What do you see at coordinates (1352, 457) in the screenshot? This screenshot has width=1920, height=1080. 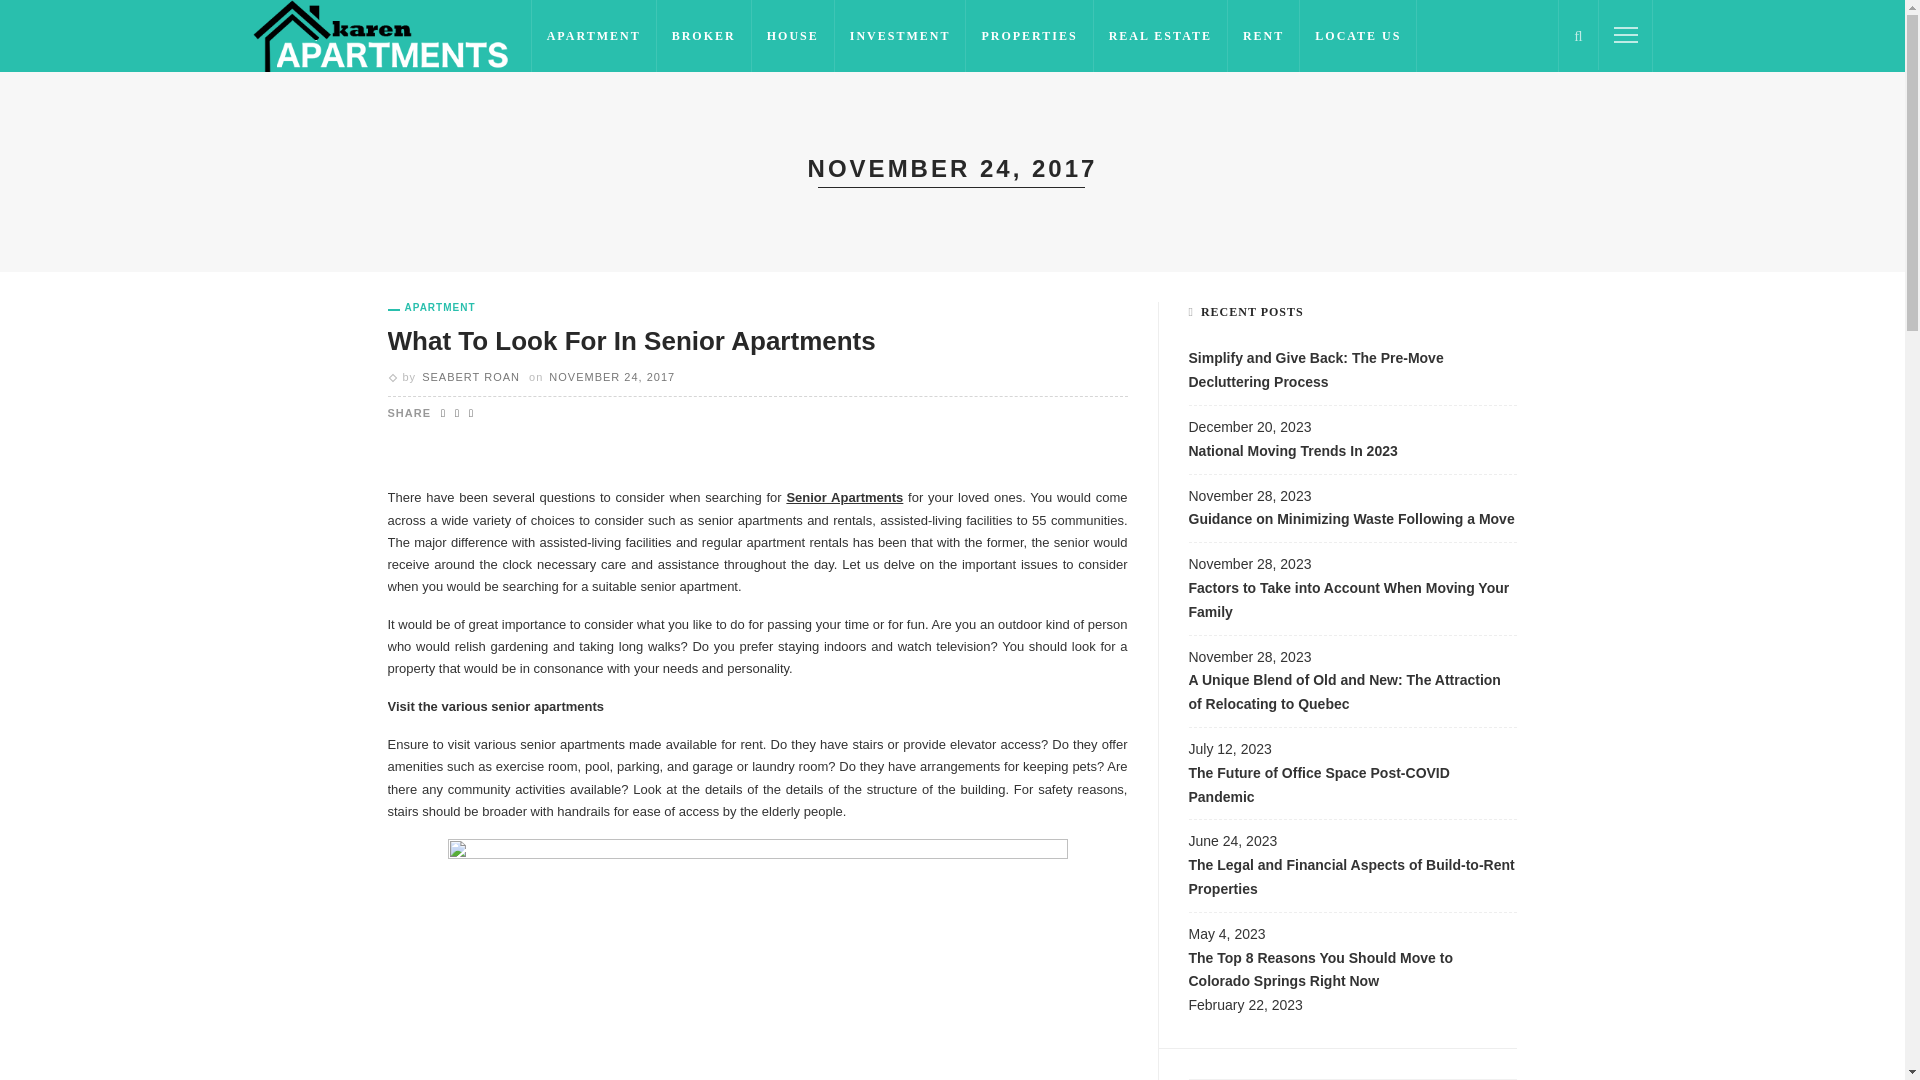 I see `National Moving Trends In 2023` at bounding box center [1352, 457].